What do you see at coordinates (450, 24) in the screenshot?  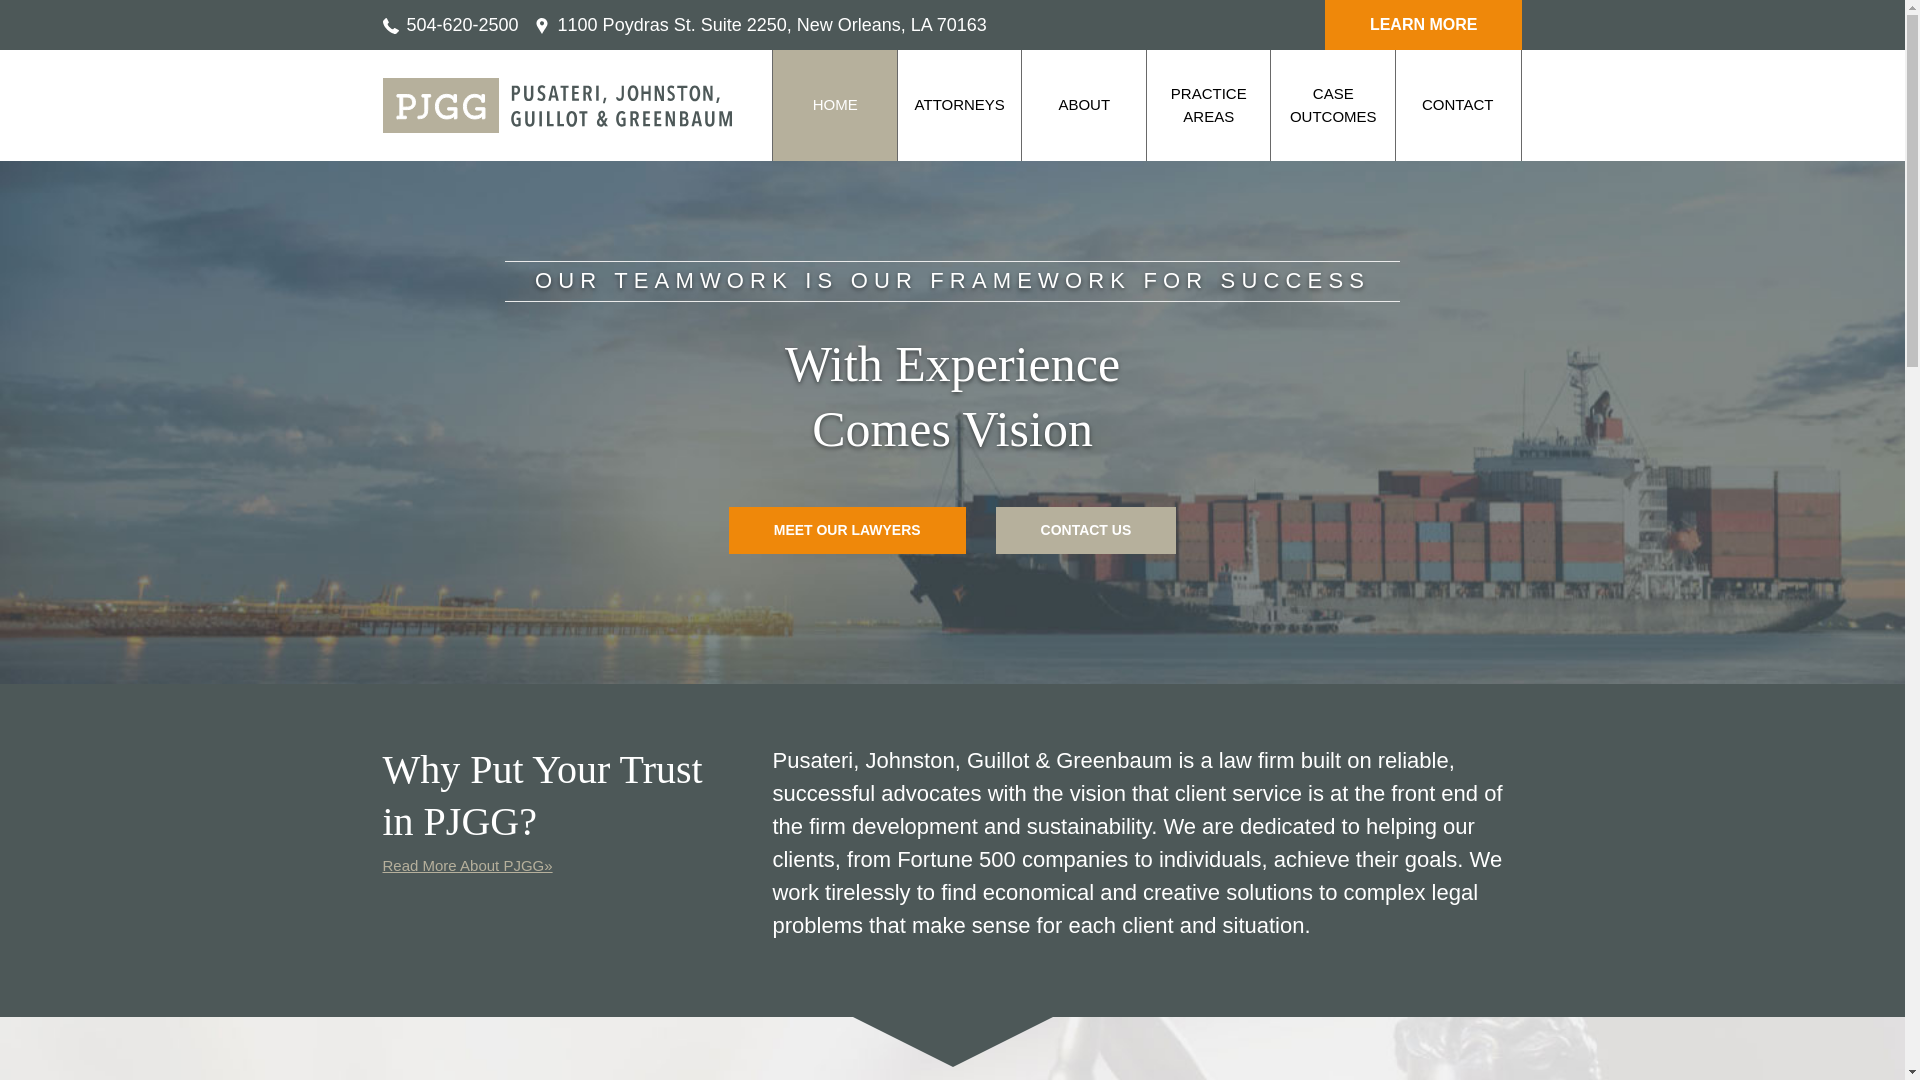 I see `504-620-2500` at bounding box center [450, 24].